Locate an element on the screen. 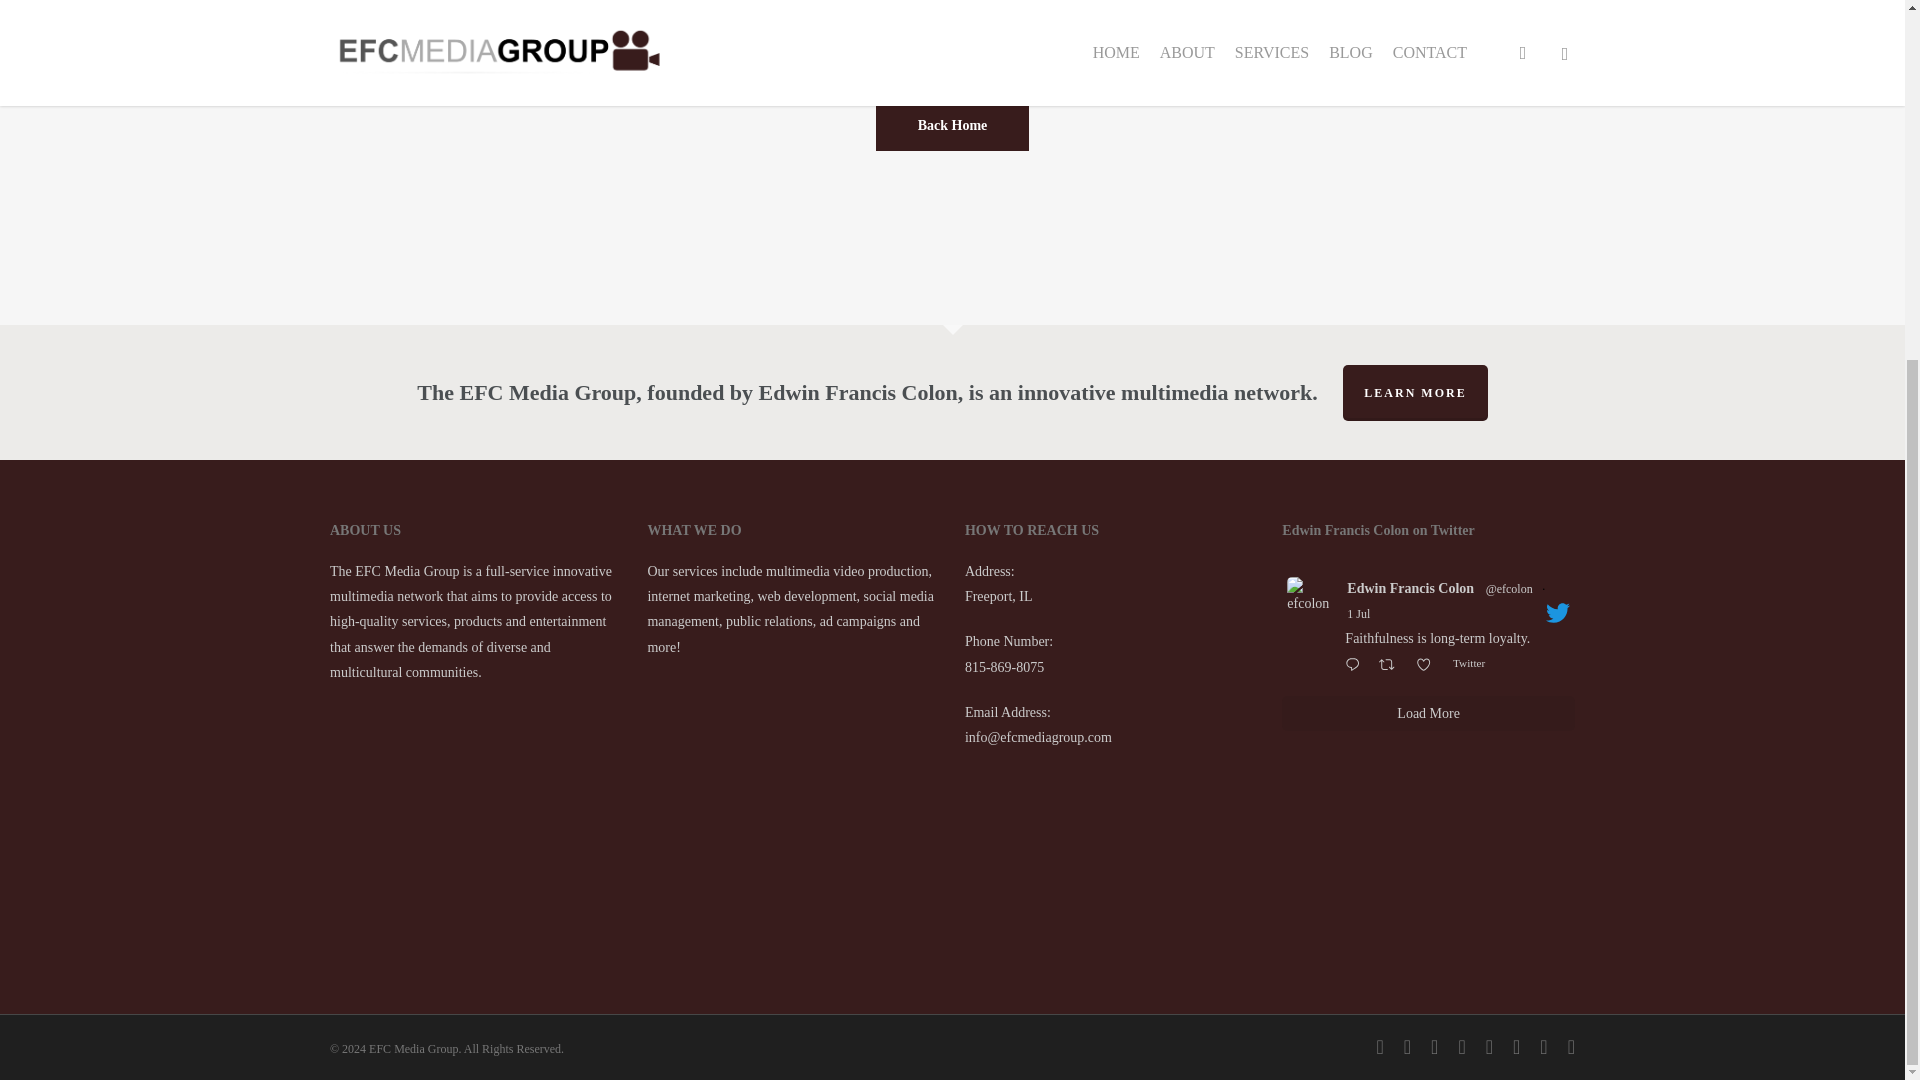 The width and height of the screenshot is (1920, 1080). Reply on Twitter 1807926798702809282 is located at coordinates (1357, 666).